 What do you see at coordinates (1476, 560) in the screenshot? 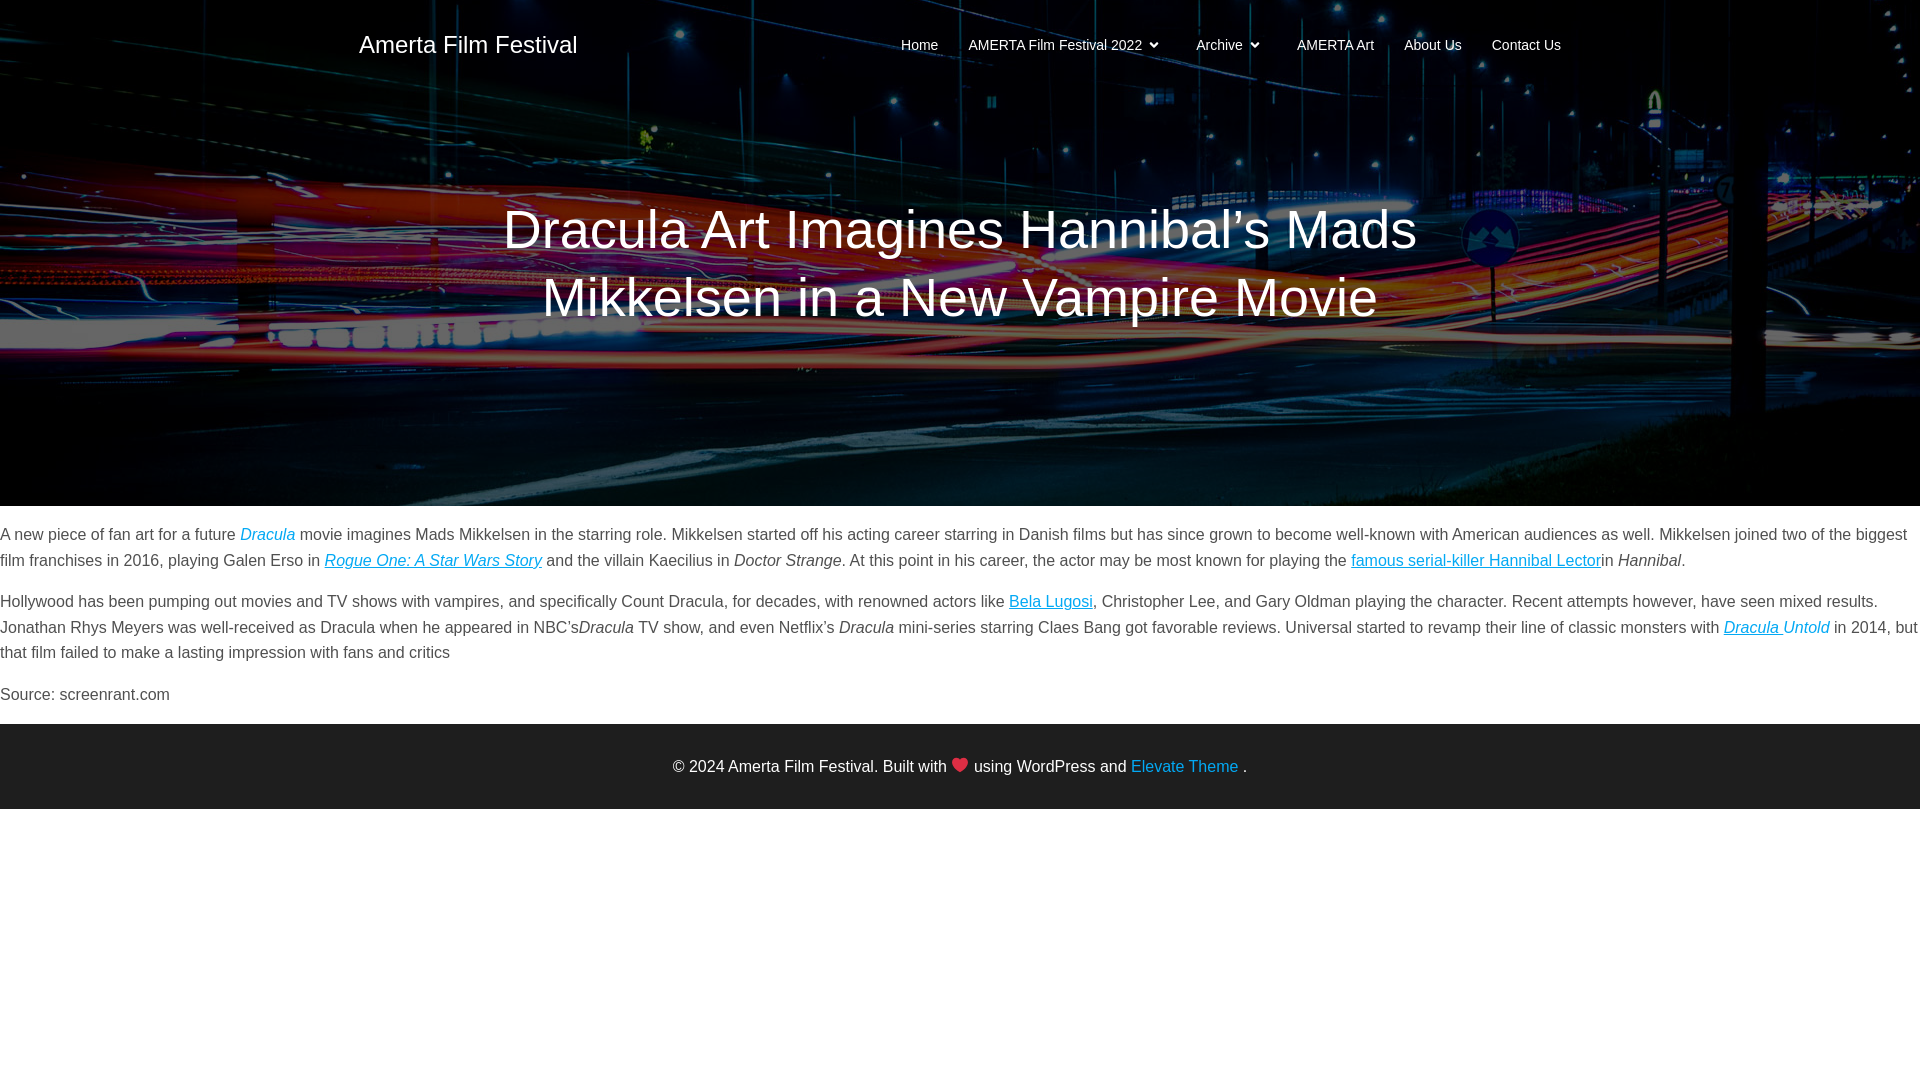
I see `famous serial-killer Hannibal Lector` at bounding box center [1476, 560].